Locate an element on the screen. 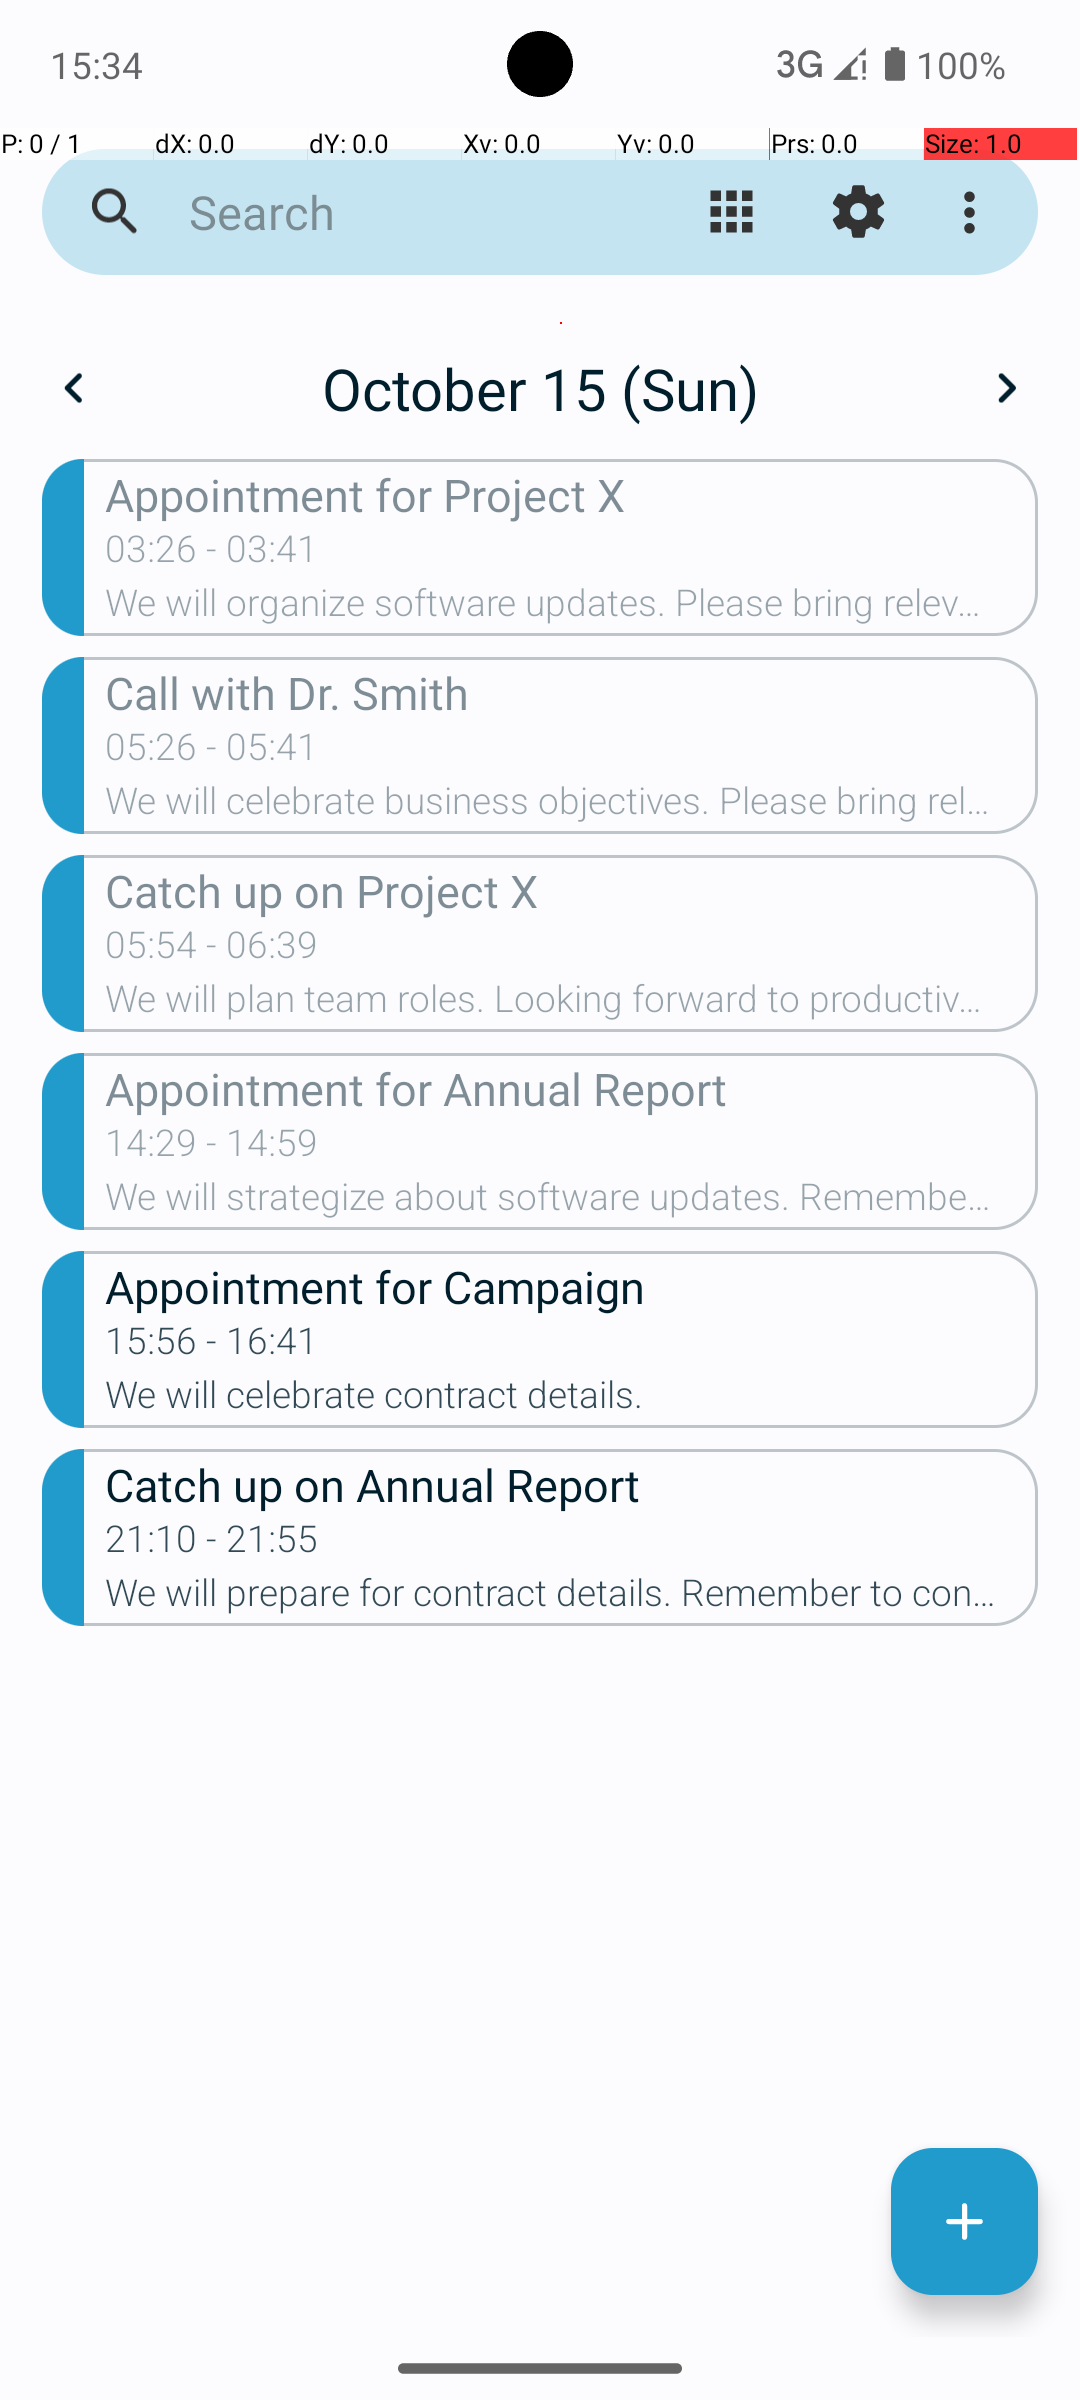 Image resolution: width=1080 pixels, height=2400 pixels. Call with Dr. Smith is located at coordinates (572, 692).